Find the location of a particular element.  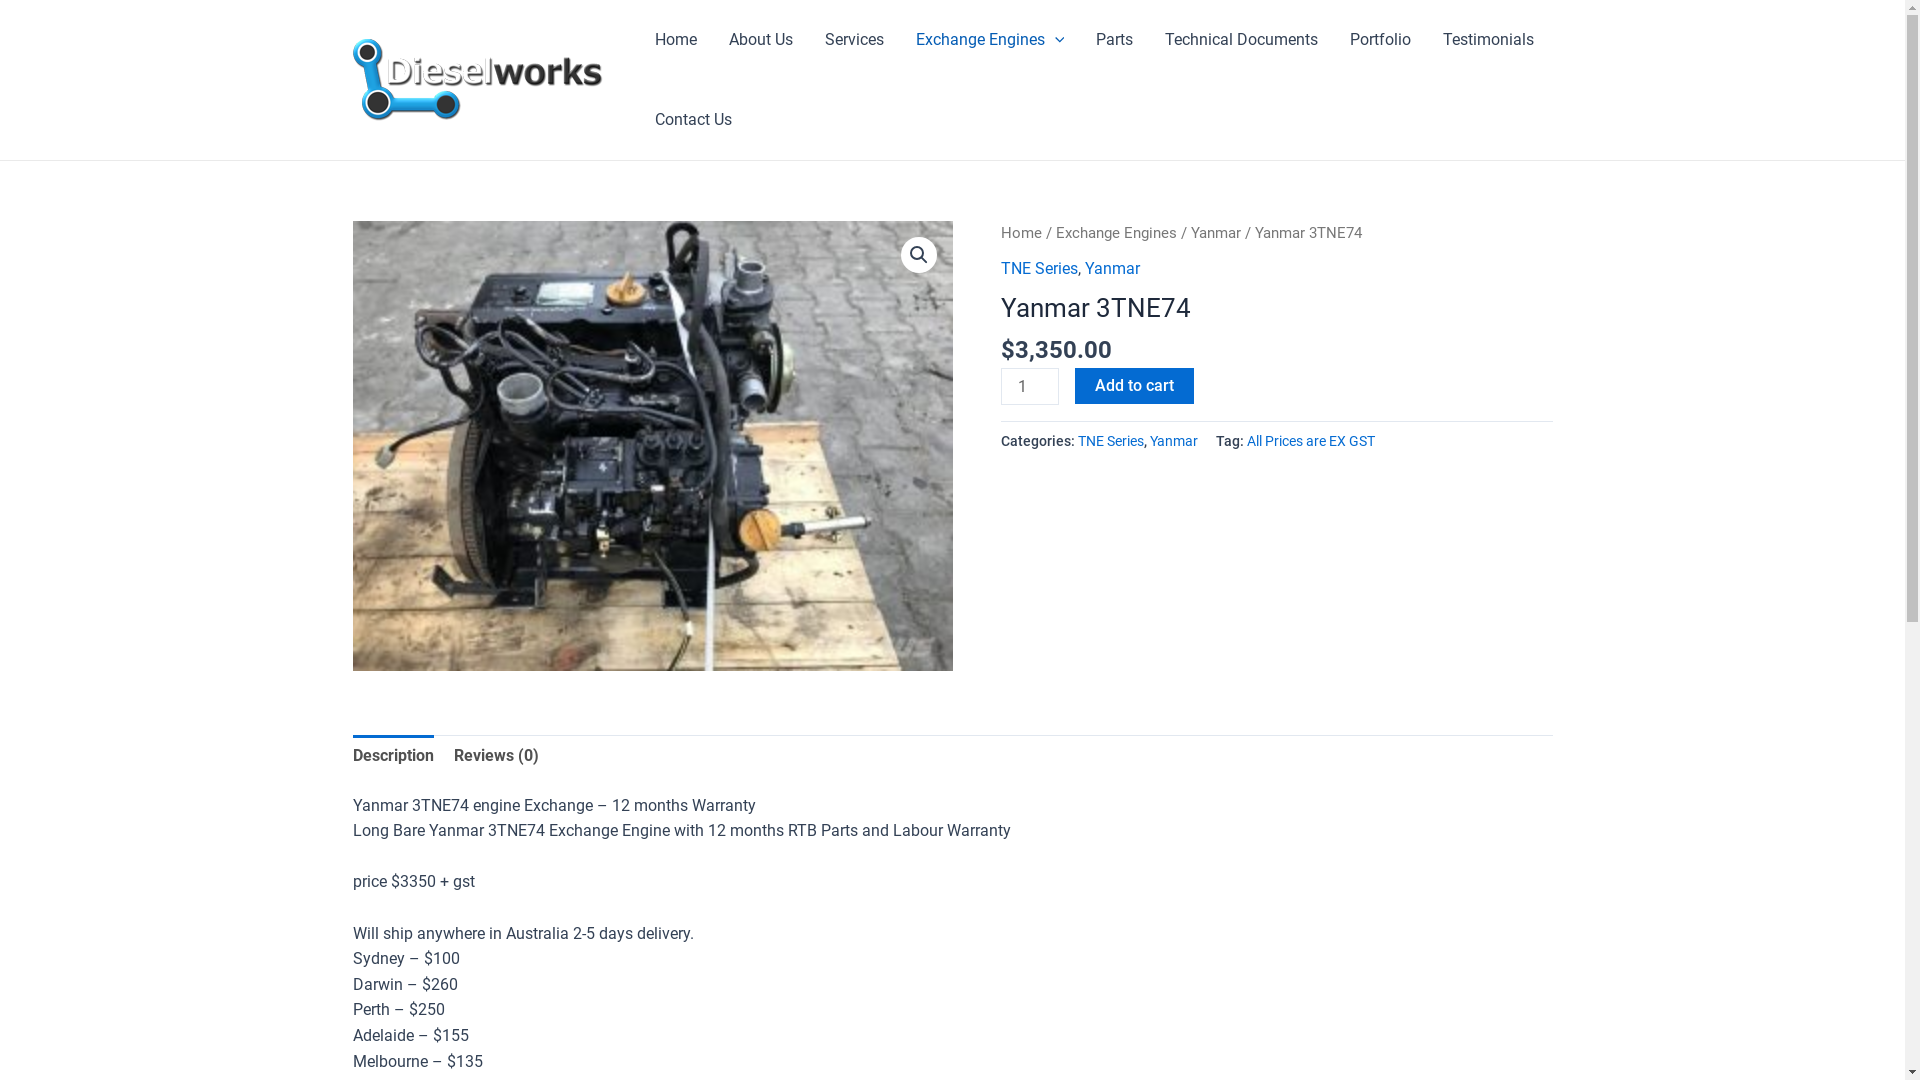

Yanmar is located at coordinates (1215, 233).